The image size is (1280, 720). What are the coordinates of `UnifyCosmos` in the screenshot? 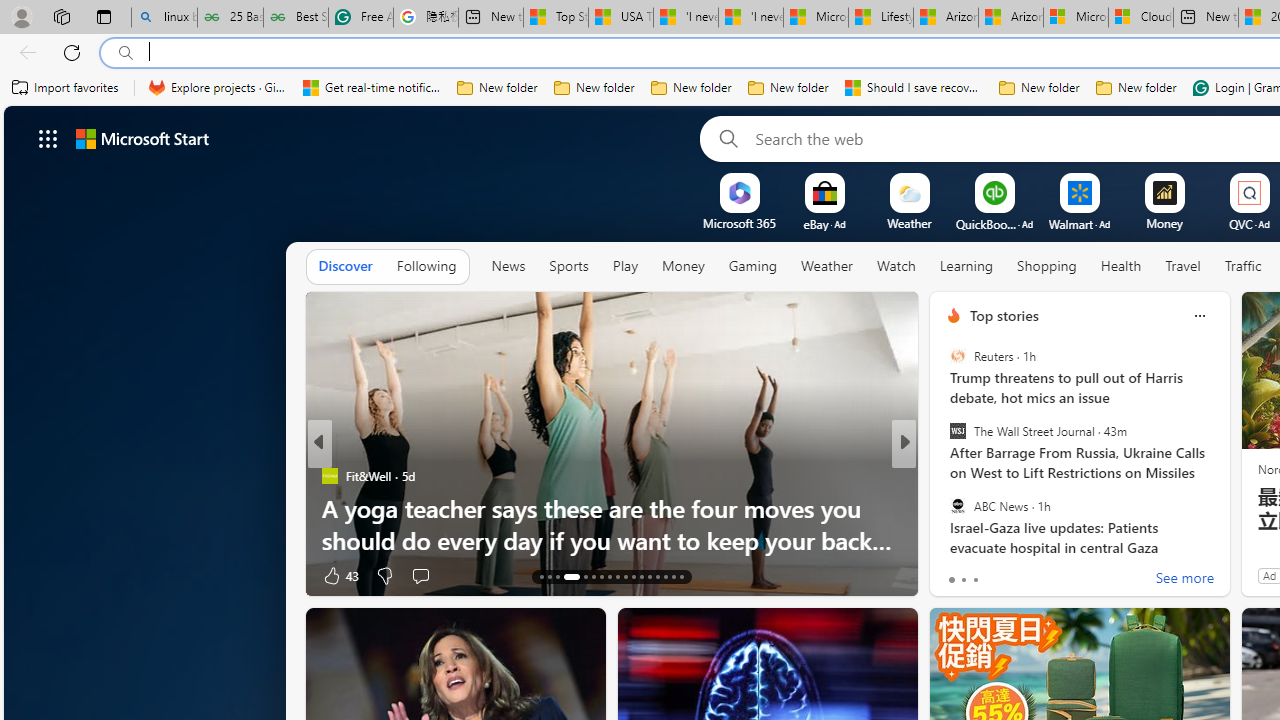 It's located at (944, 476).